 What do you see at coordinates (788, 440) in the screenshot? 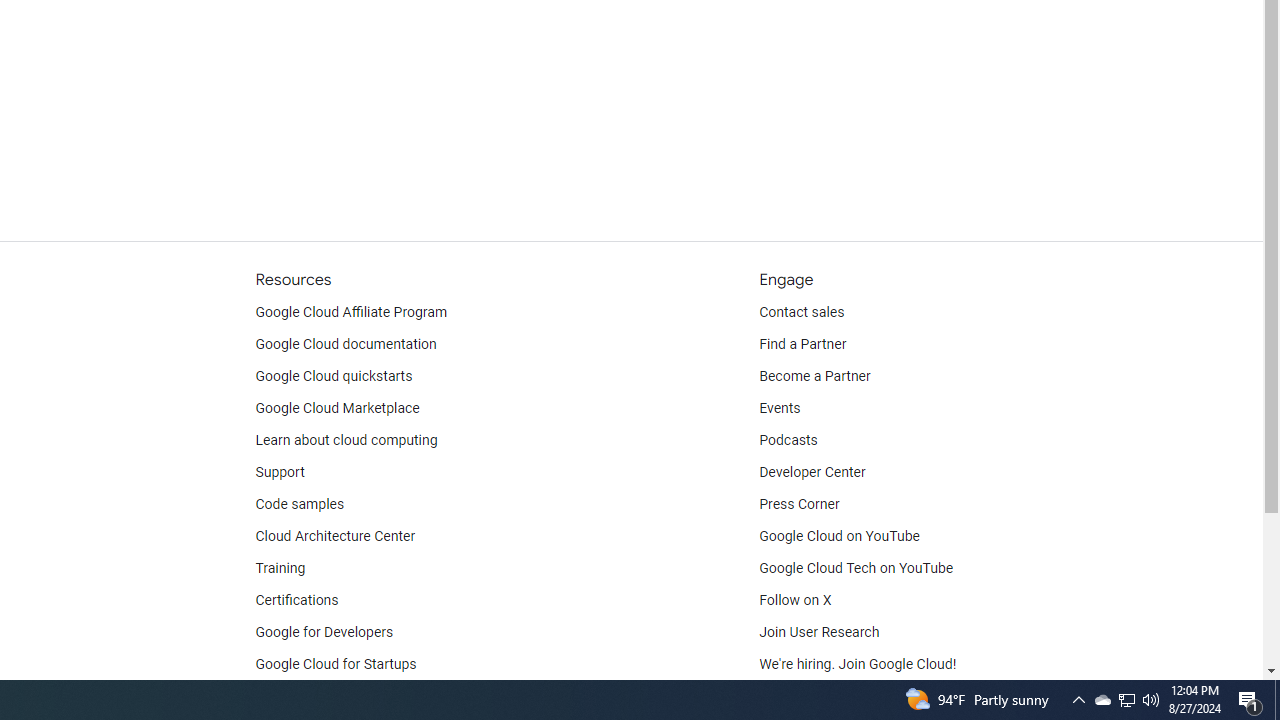
I see `Podcasts` at bounding box center [788, 440].